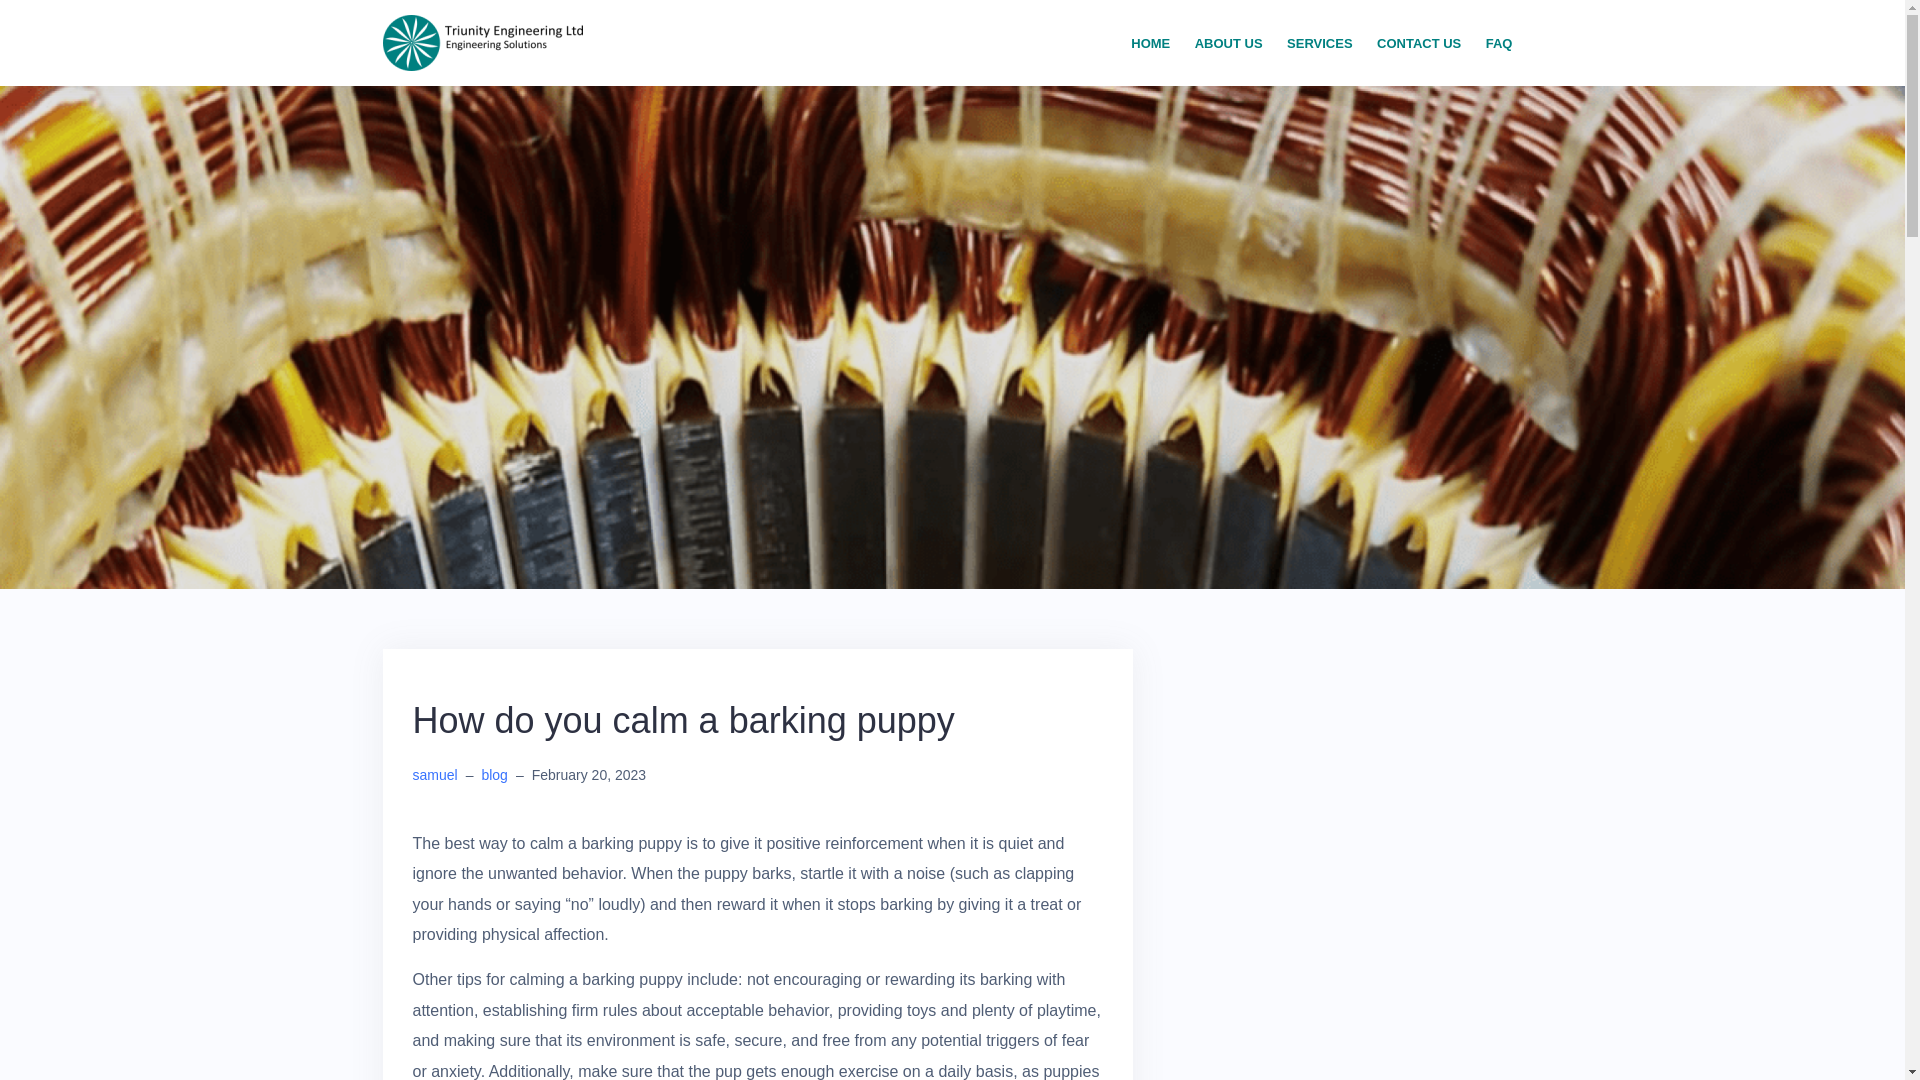 The width and height of the screenshot is (1920, 1080). Describe the element at coordinates (1150, 44) in the screenshot. I see `HOME` at that location.